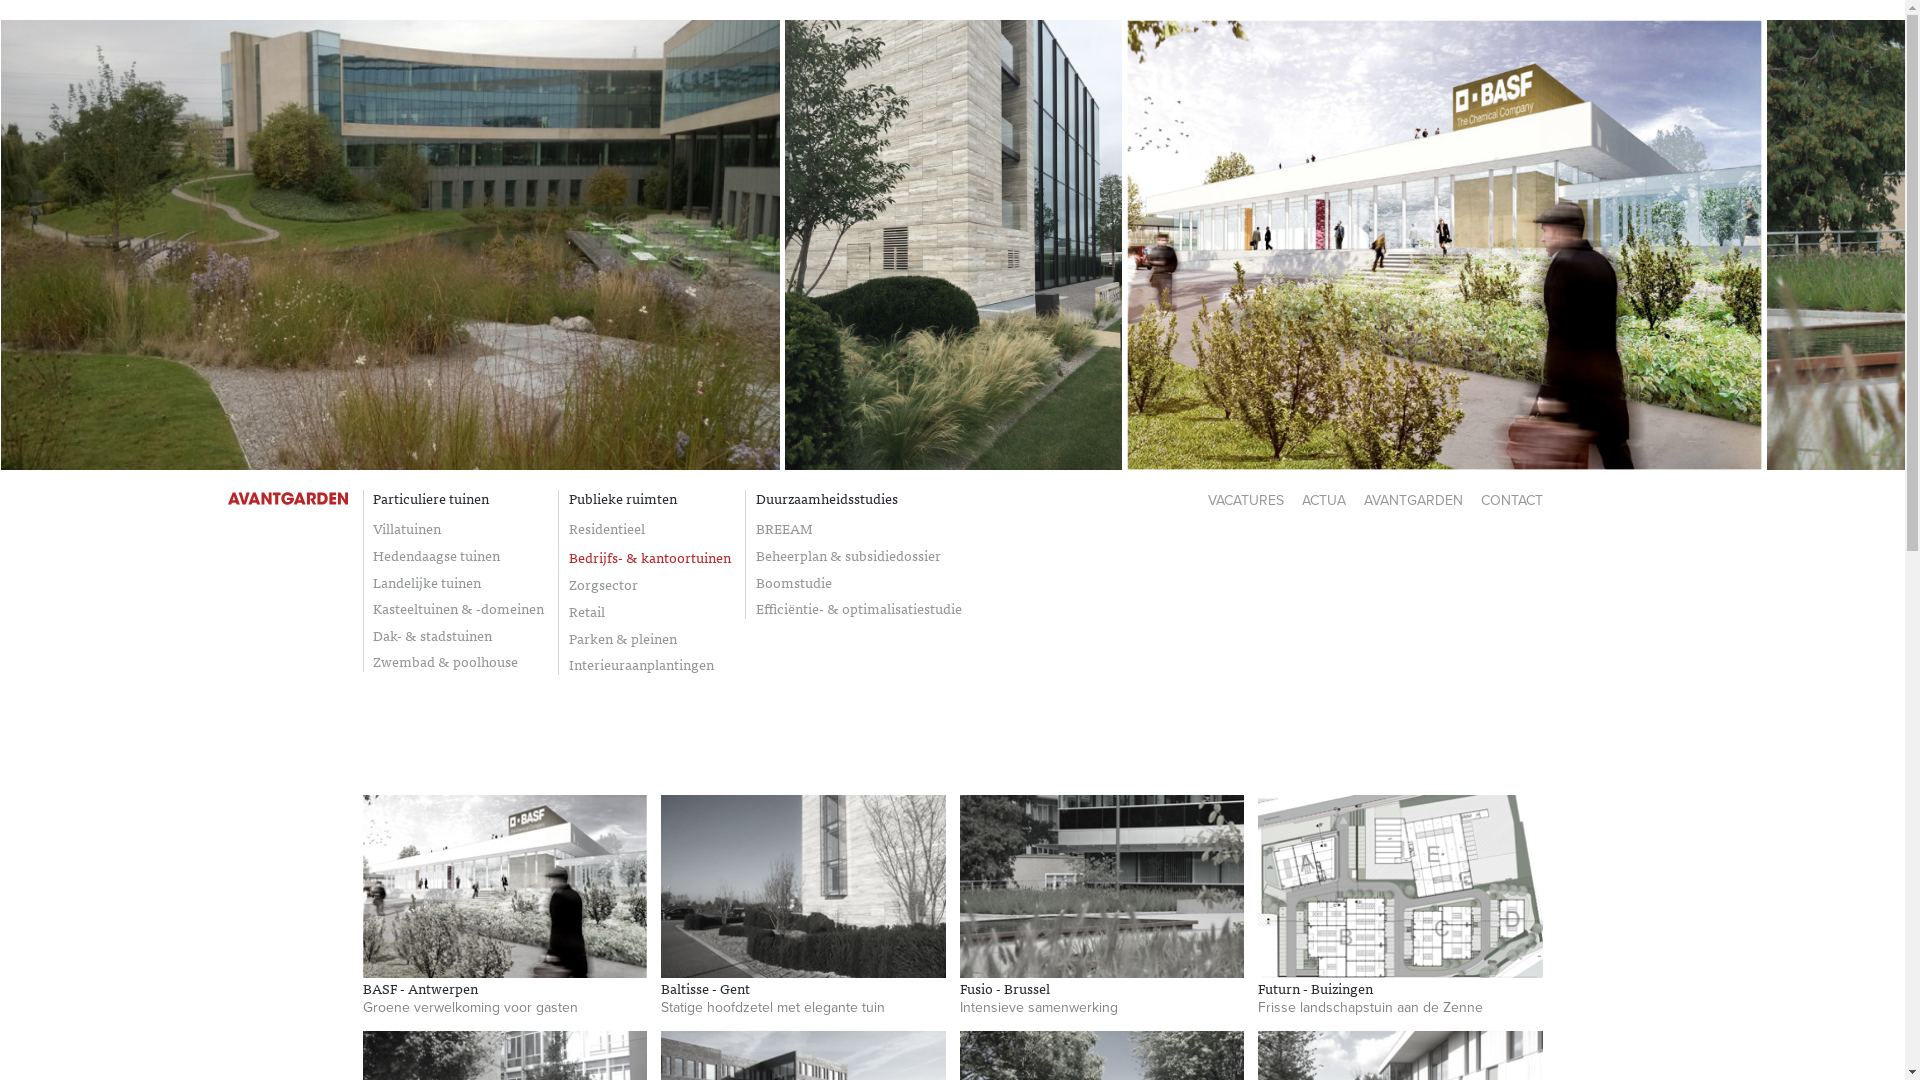  Describe the element at coordinates (1102, 906) in the screenshot. I see `Fusio - Brussel
Intensieve samenwerking` at that location.